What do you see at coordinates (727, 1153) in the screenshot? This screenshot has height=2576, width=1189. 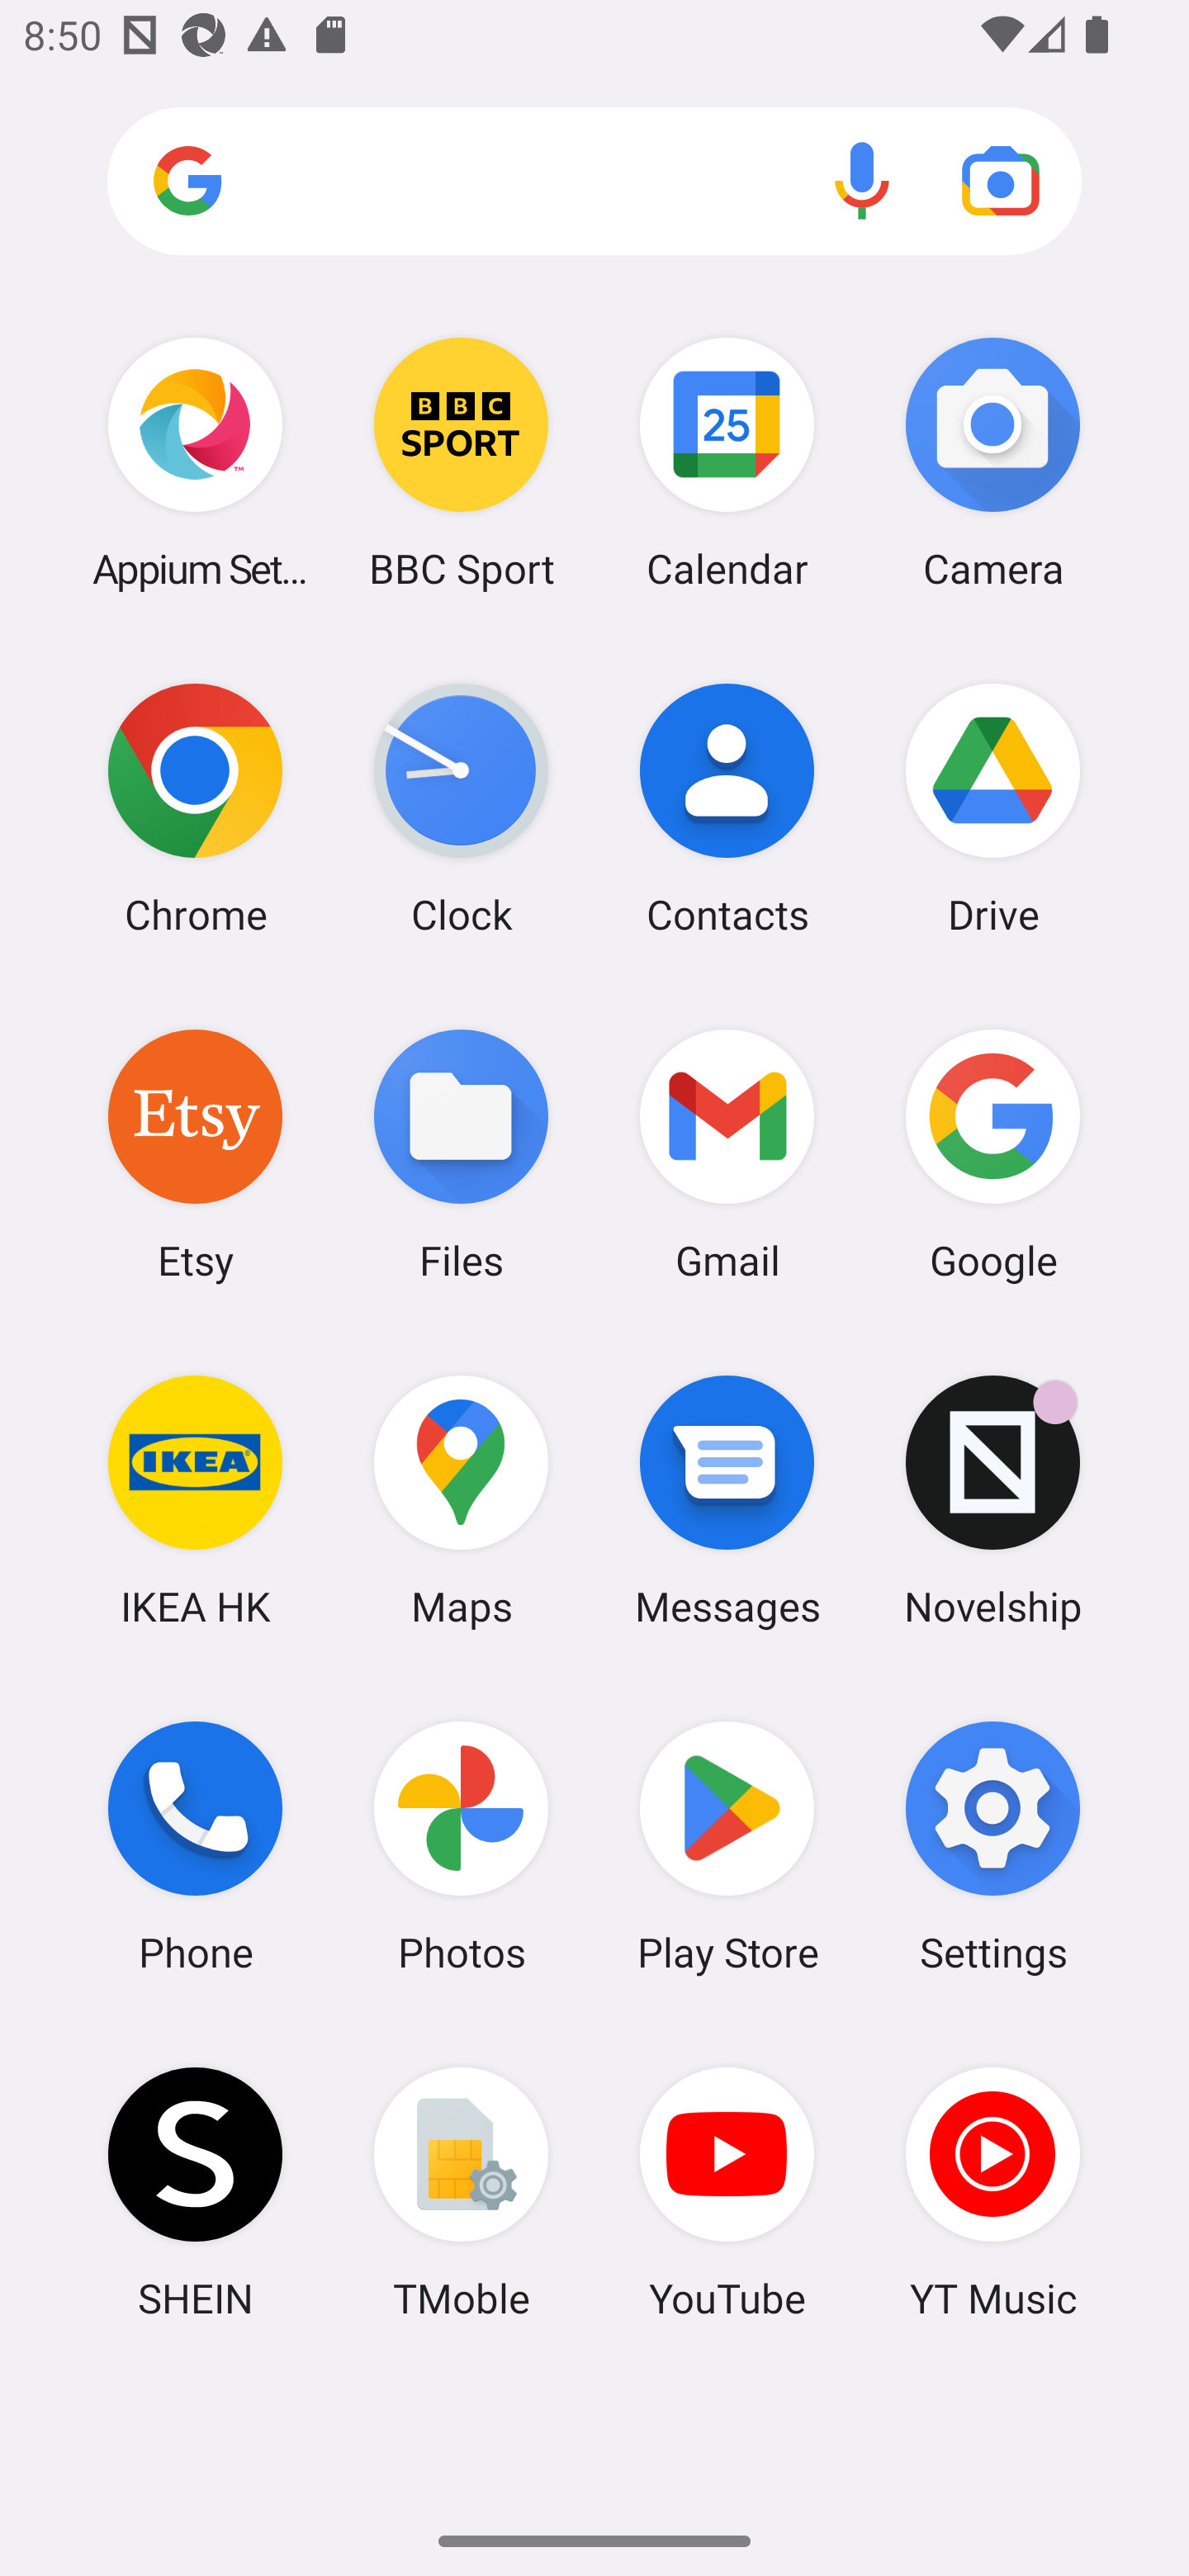 I see `Gmail` at bounding box center [727, 1153].